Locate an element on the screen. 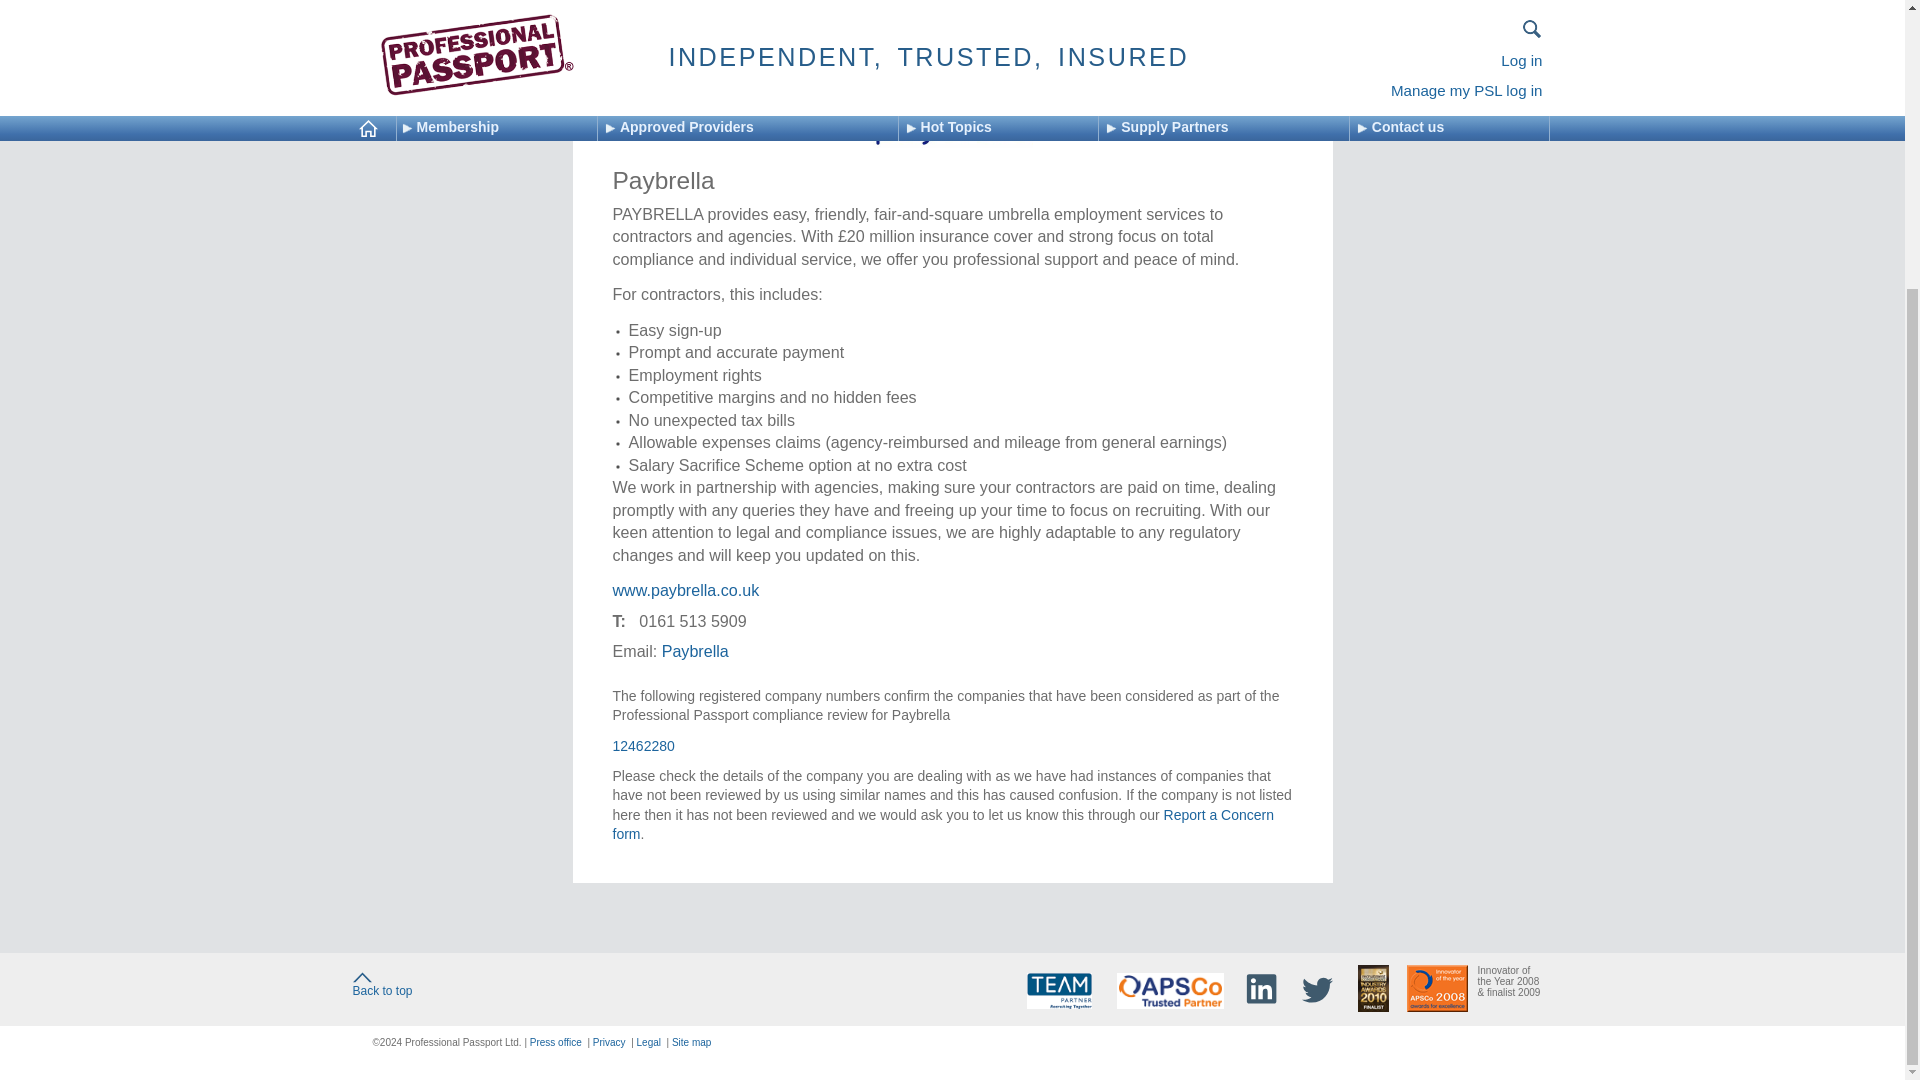 This screenshot has width=1920, height=1080. Overseas Services is located at coordinates (871, 1).